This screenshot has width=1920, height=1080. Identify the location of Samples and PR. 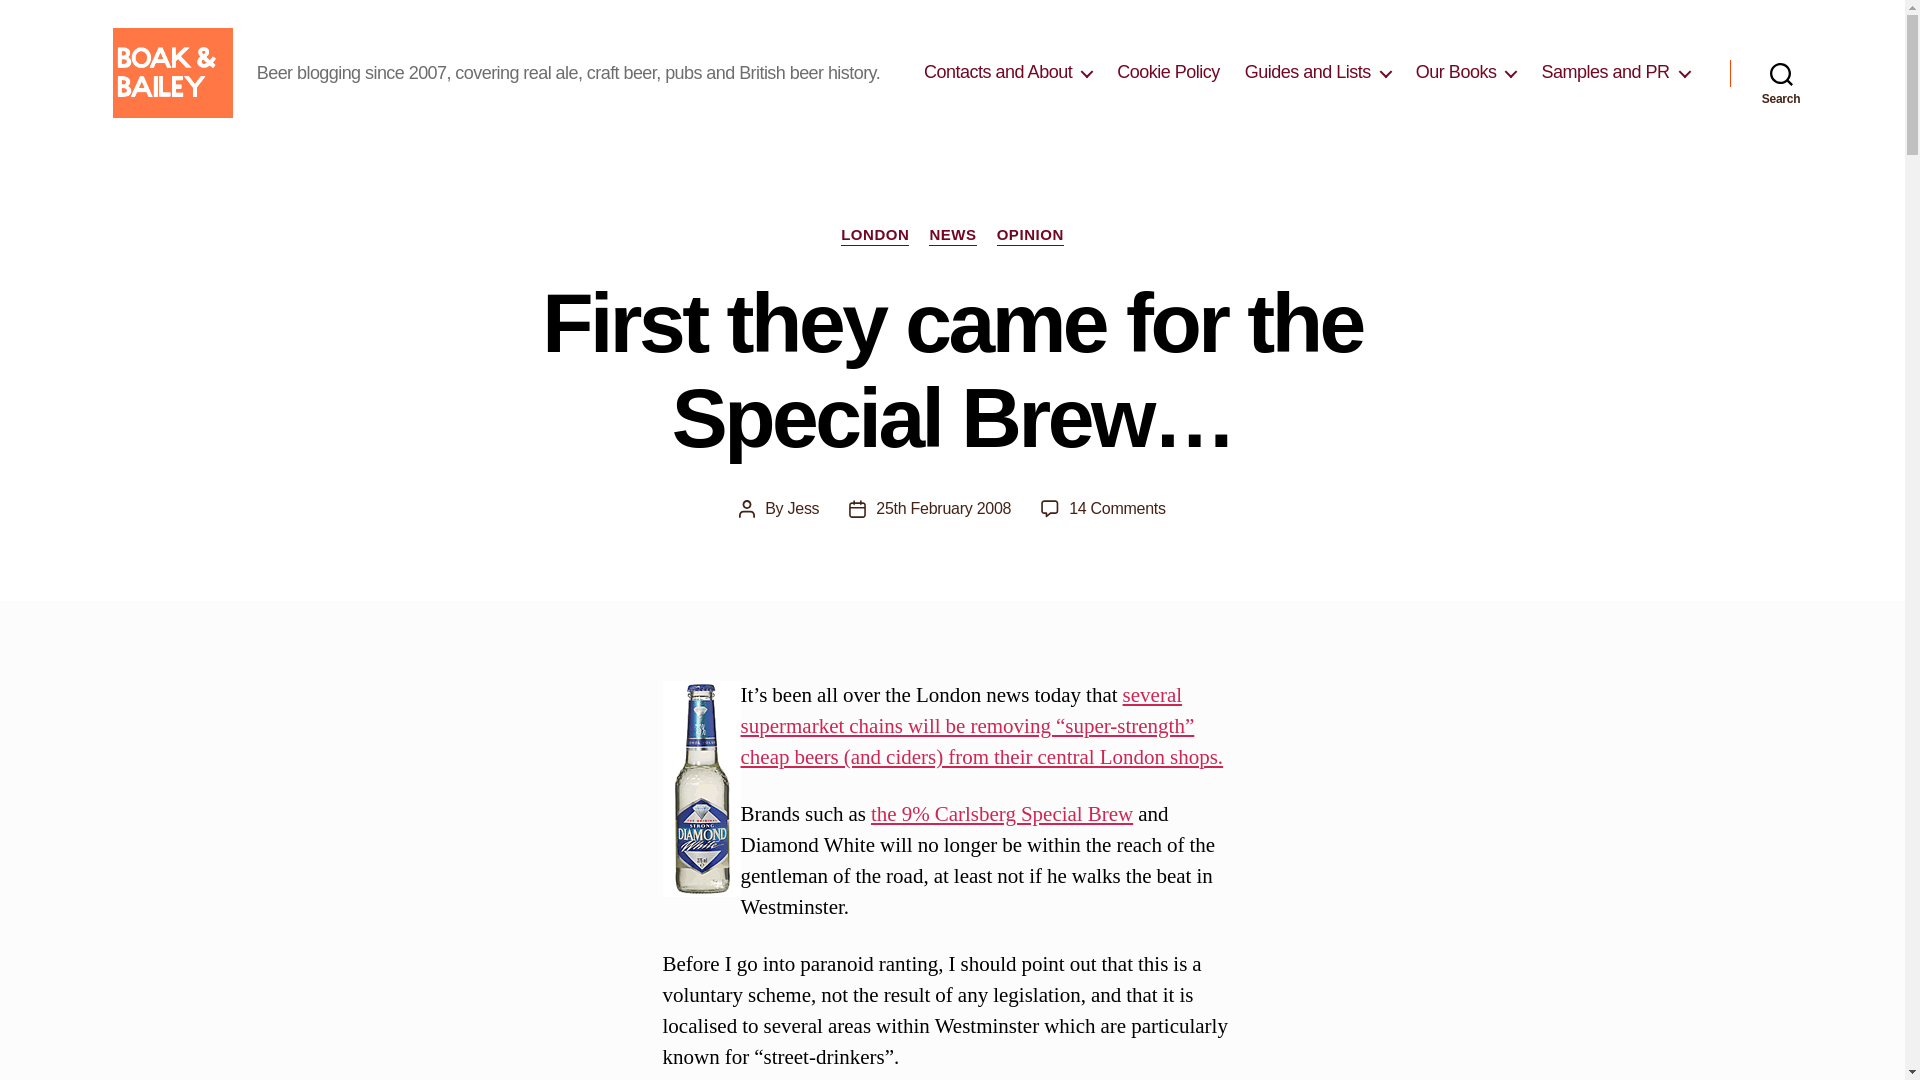
(1615, 72).